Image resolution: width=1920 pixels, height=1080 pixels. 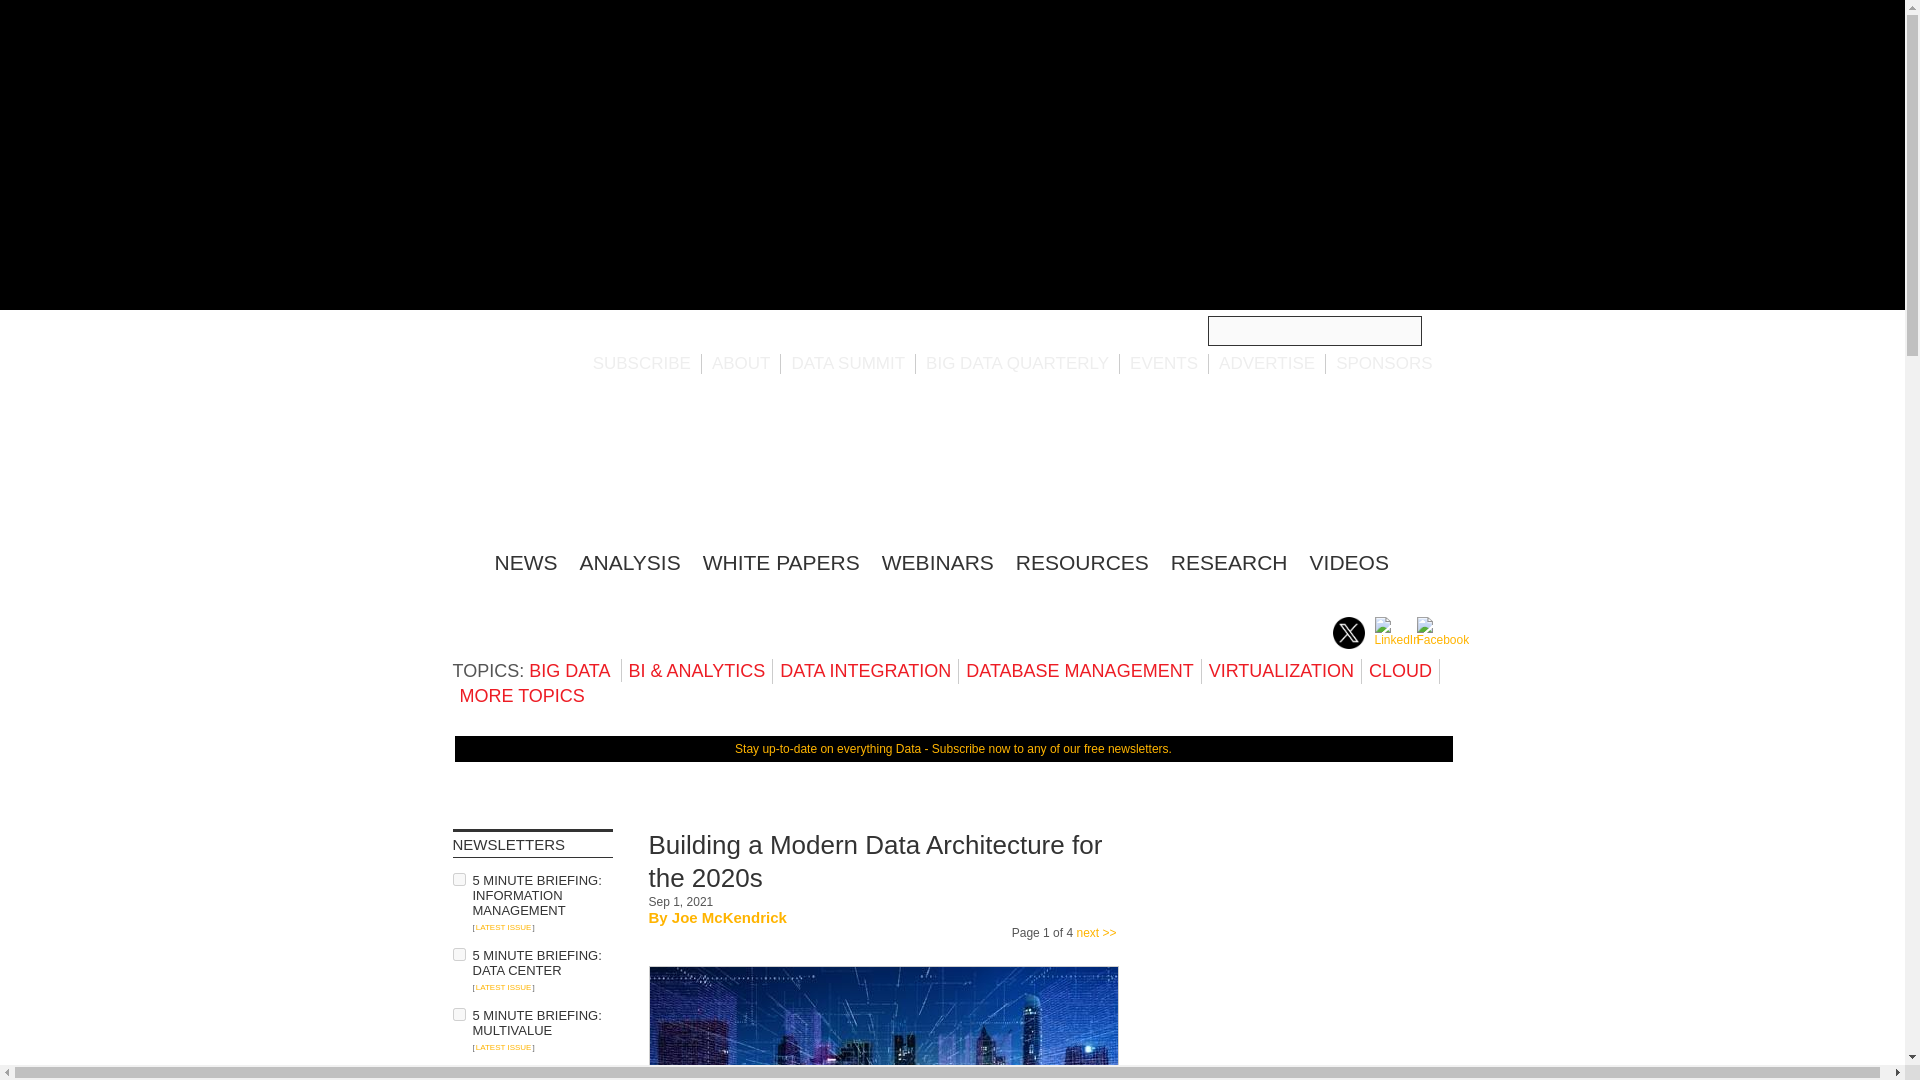 What do you see at coordinates (1396, 639) in the screenshot?
I see `DBTA on LinkedIn` at bounding box center [1396, 639].